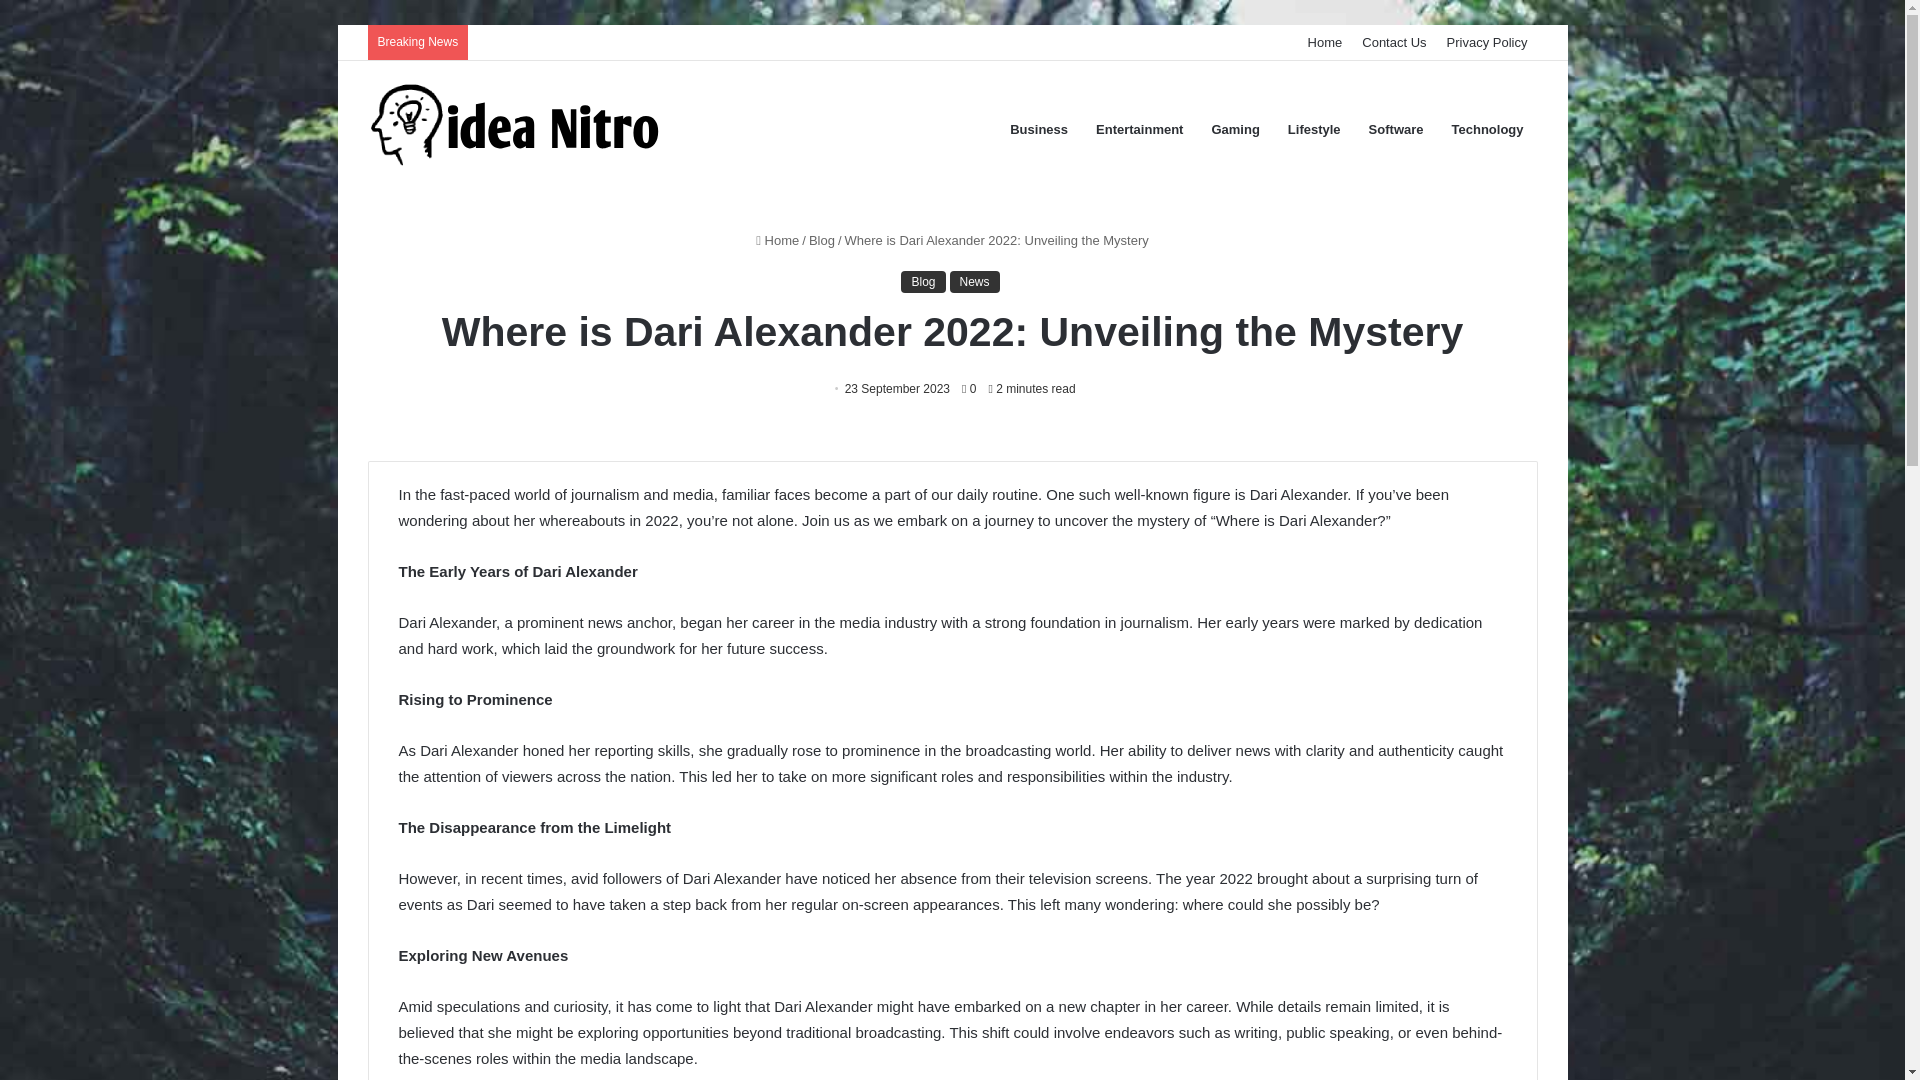  I want to click on Home, so click(777, 240).